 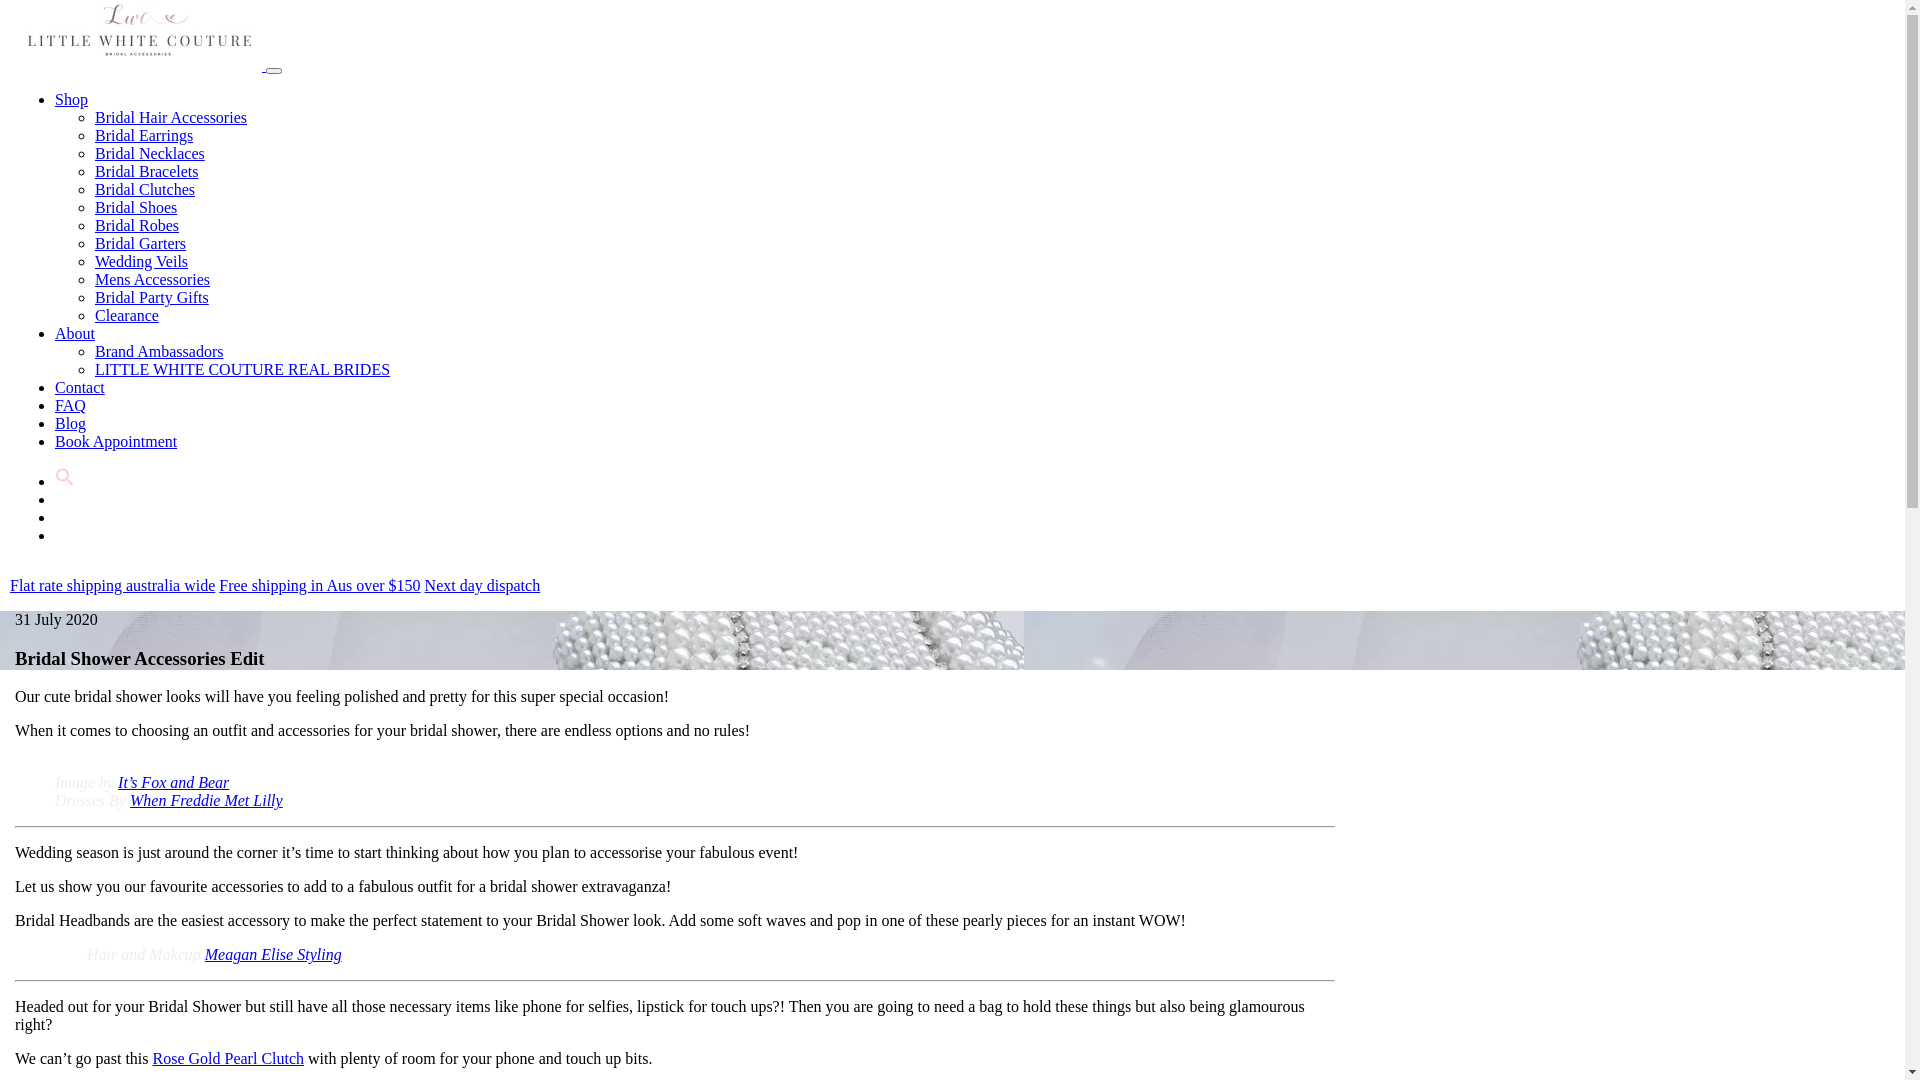 I want to click on Book Appointment, so click(x=116, y=442).